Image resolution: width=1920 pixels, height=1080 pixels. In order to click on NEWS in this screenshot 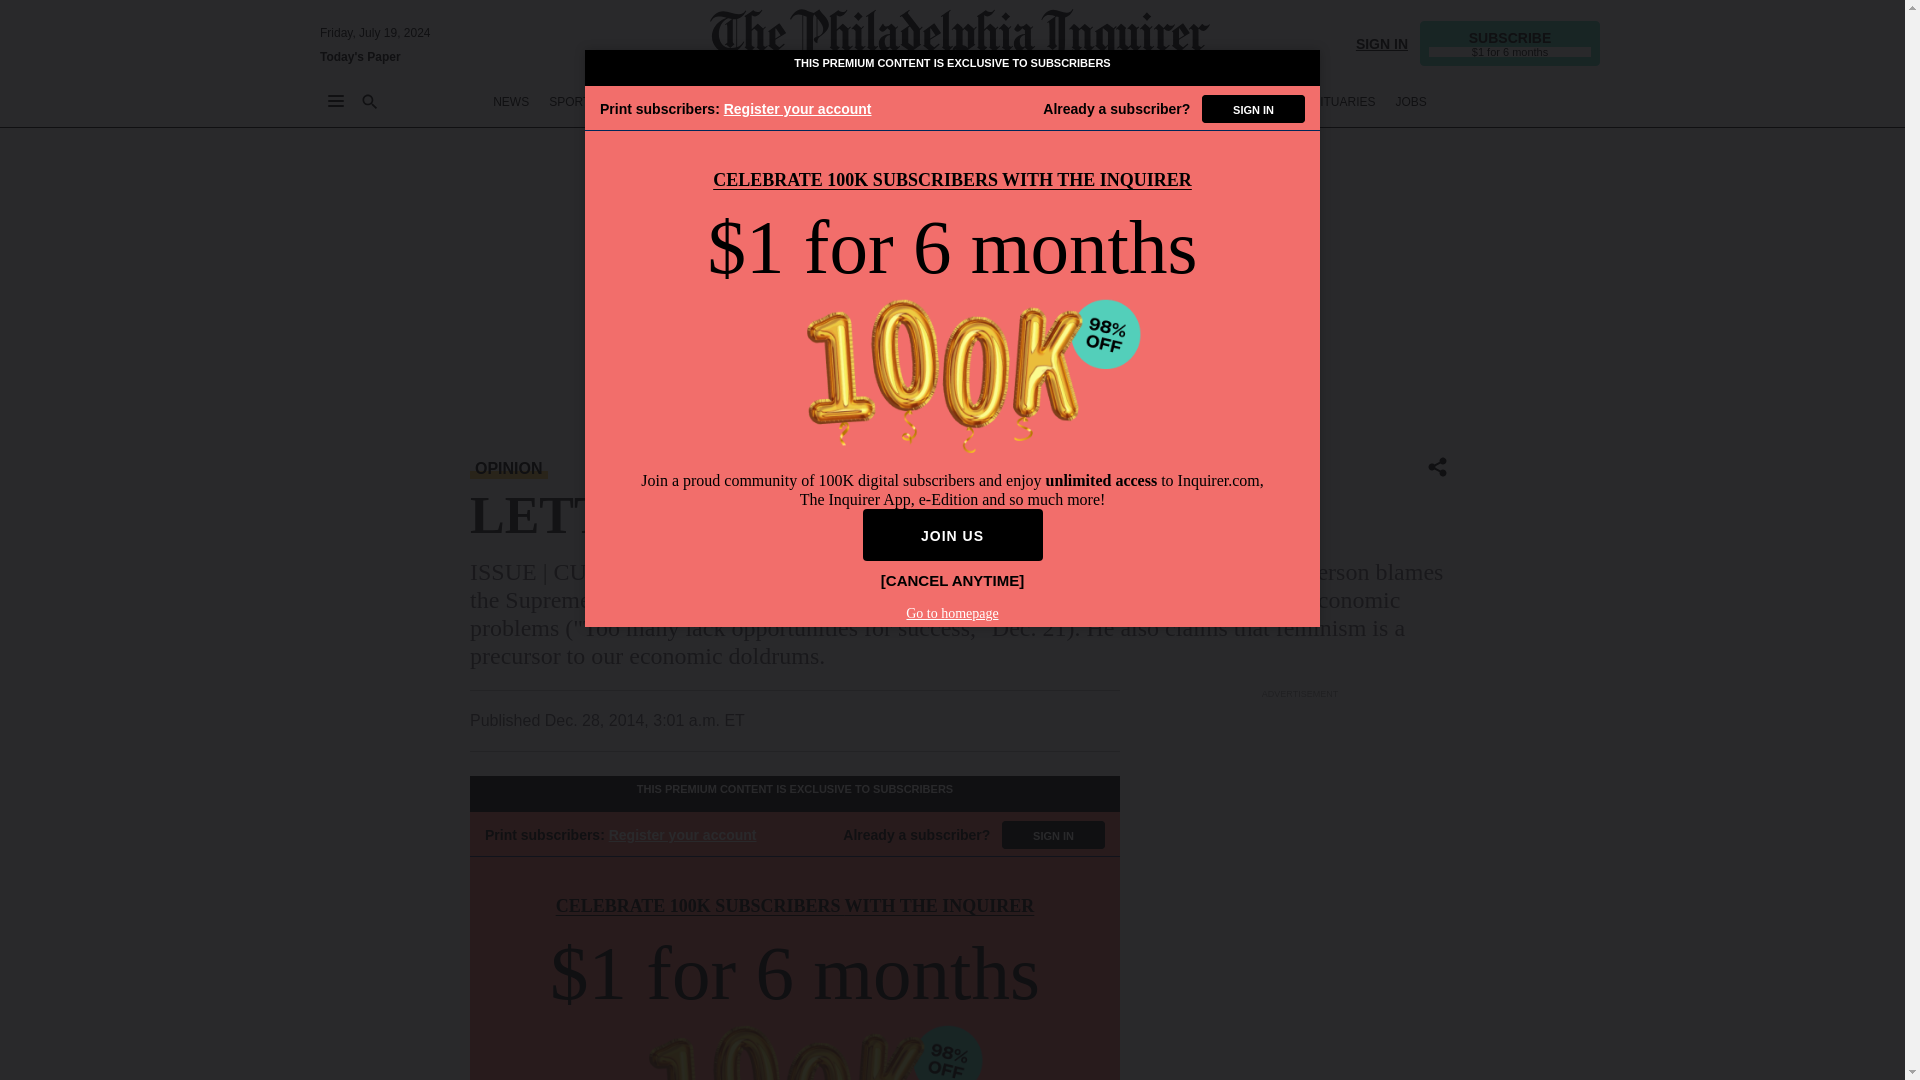, I will do `click(511, 102)`.